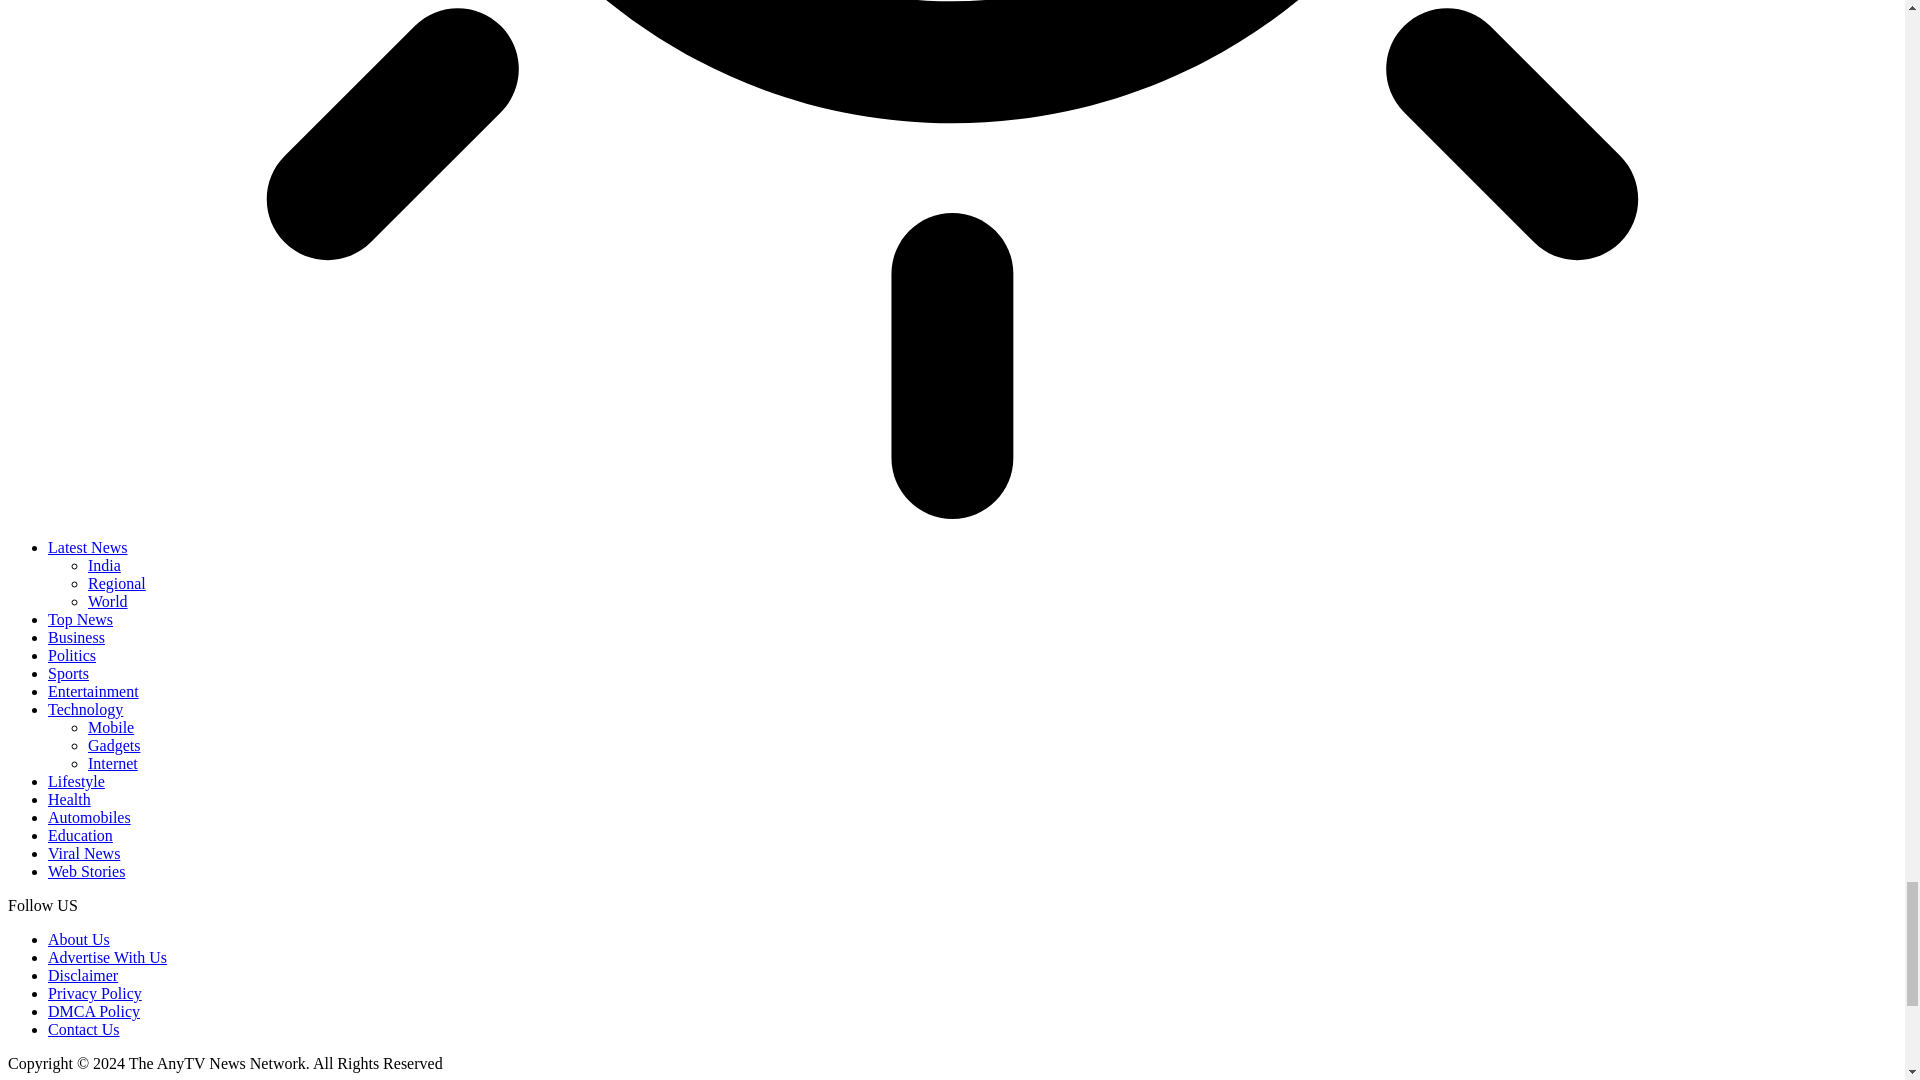 The height and width of the screenshot is (1080, 1920). Describe the element at coordinates (108, 601) in the screenshot. I see `World` at that location.